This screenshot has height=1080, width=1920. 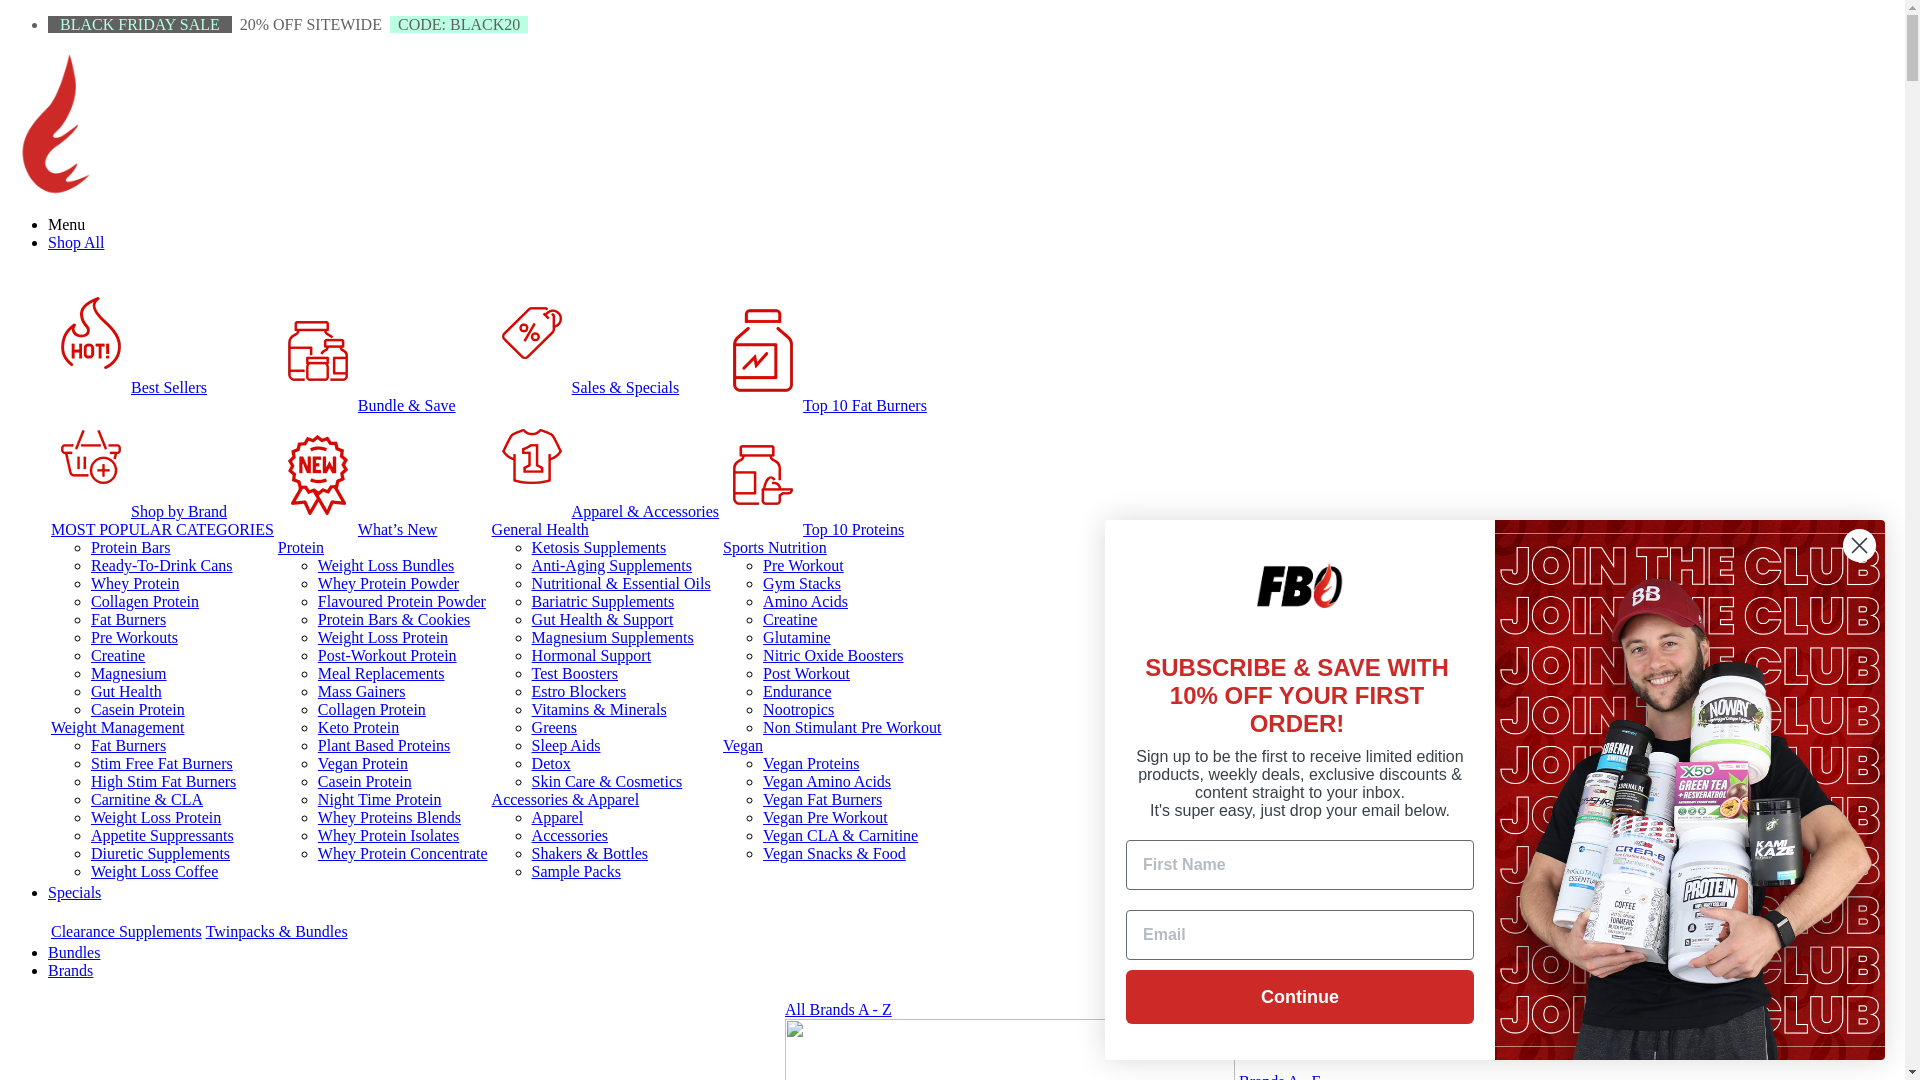 I want to click on Amino Acids, so click(x=806, y=602).